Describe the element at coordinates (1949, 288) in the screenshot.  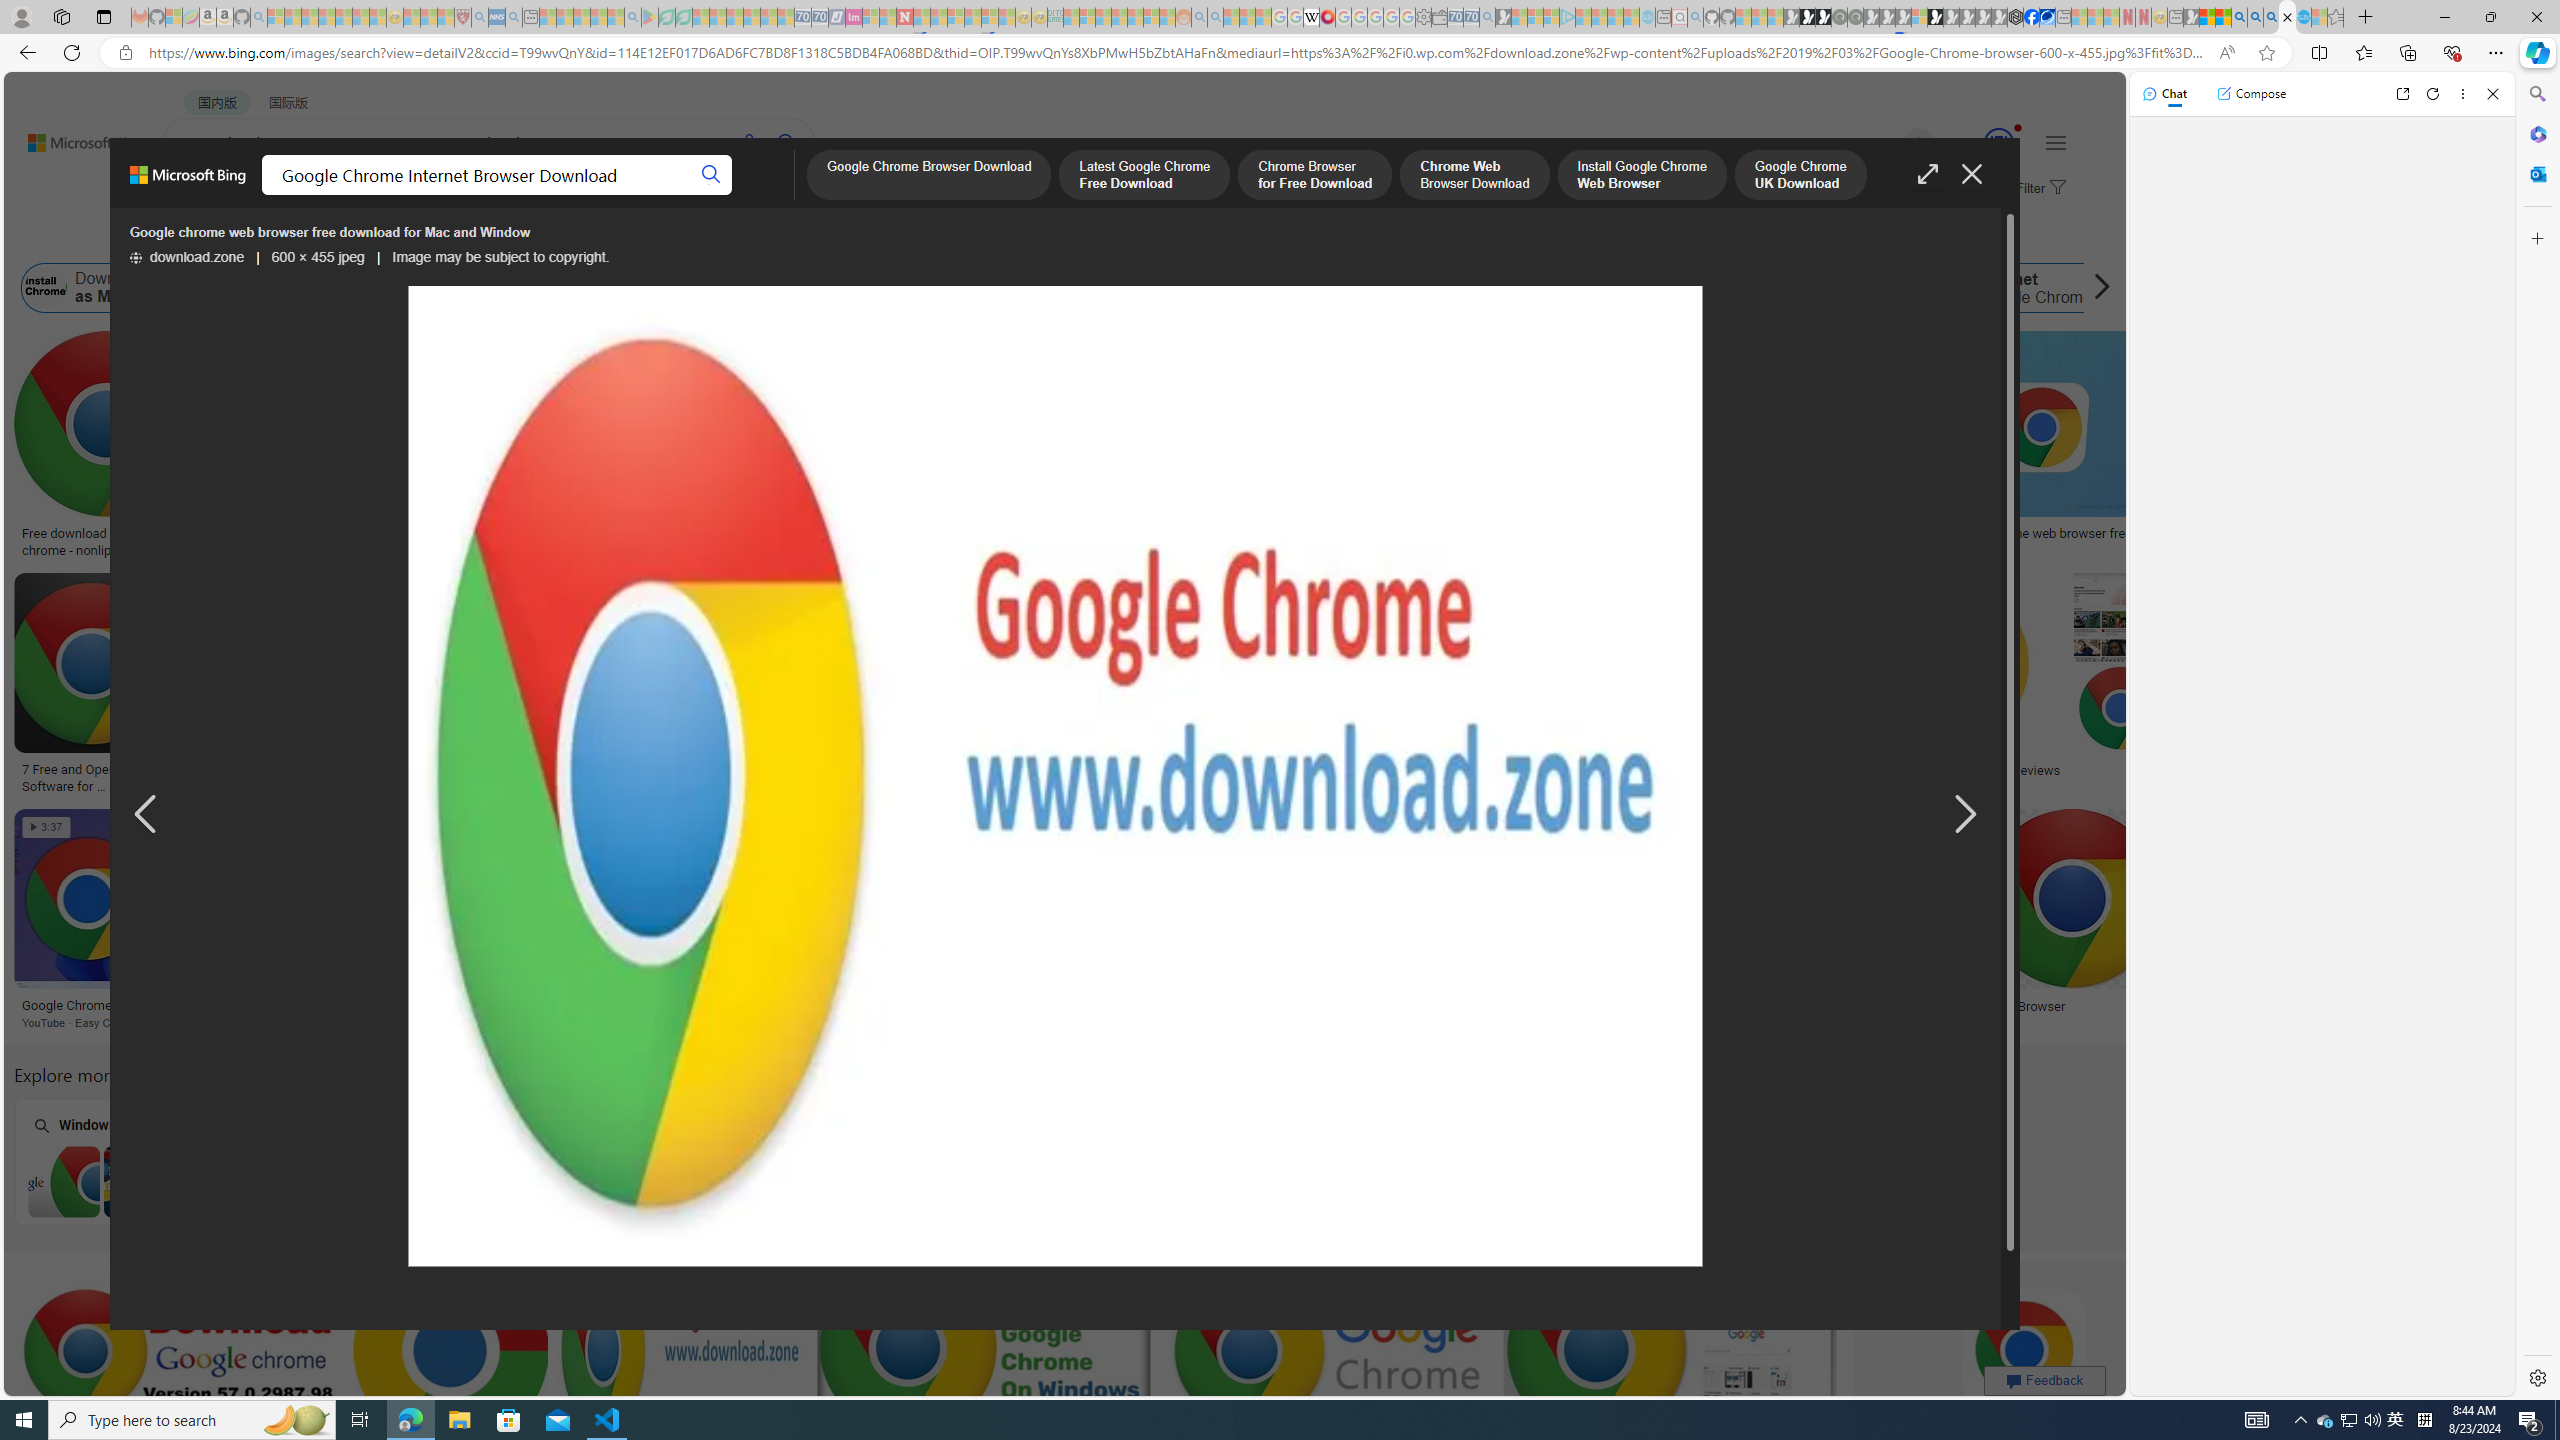
I see `Internet Google Chrome` at that location.